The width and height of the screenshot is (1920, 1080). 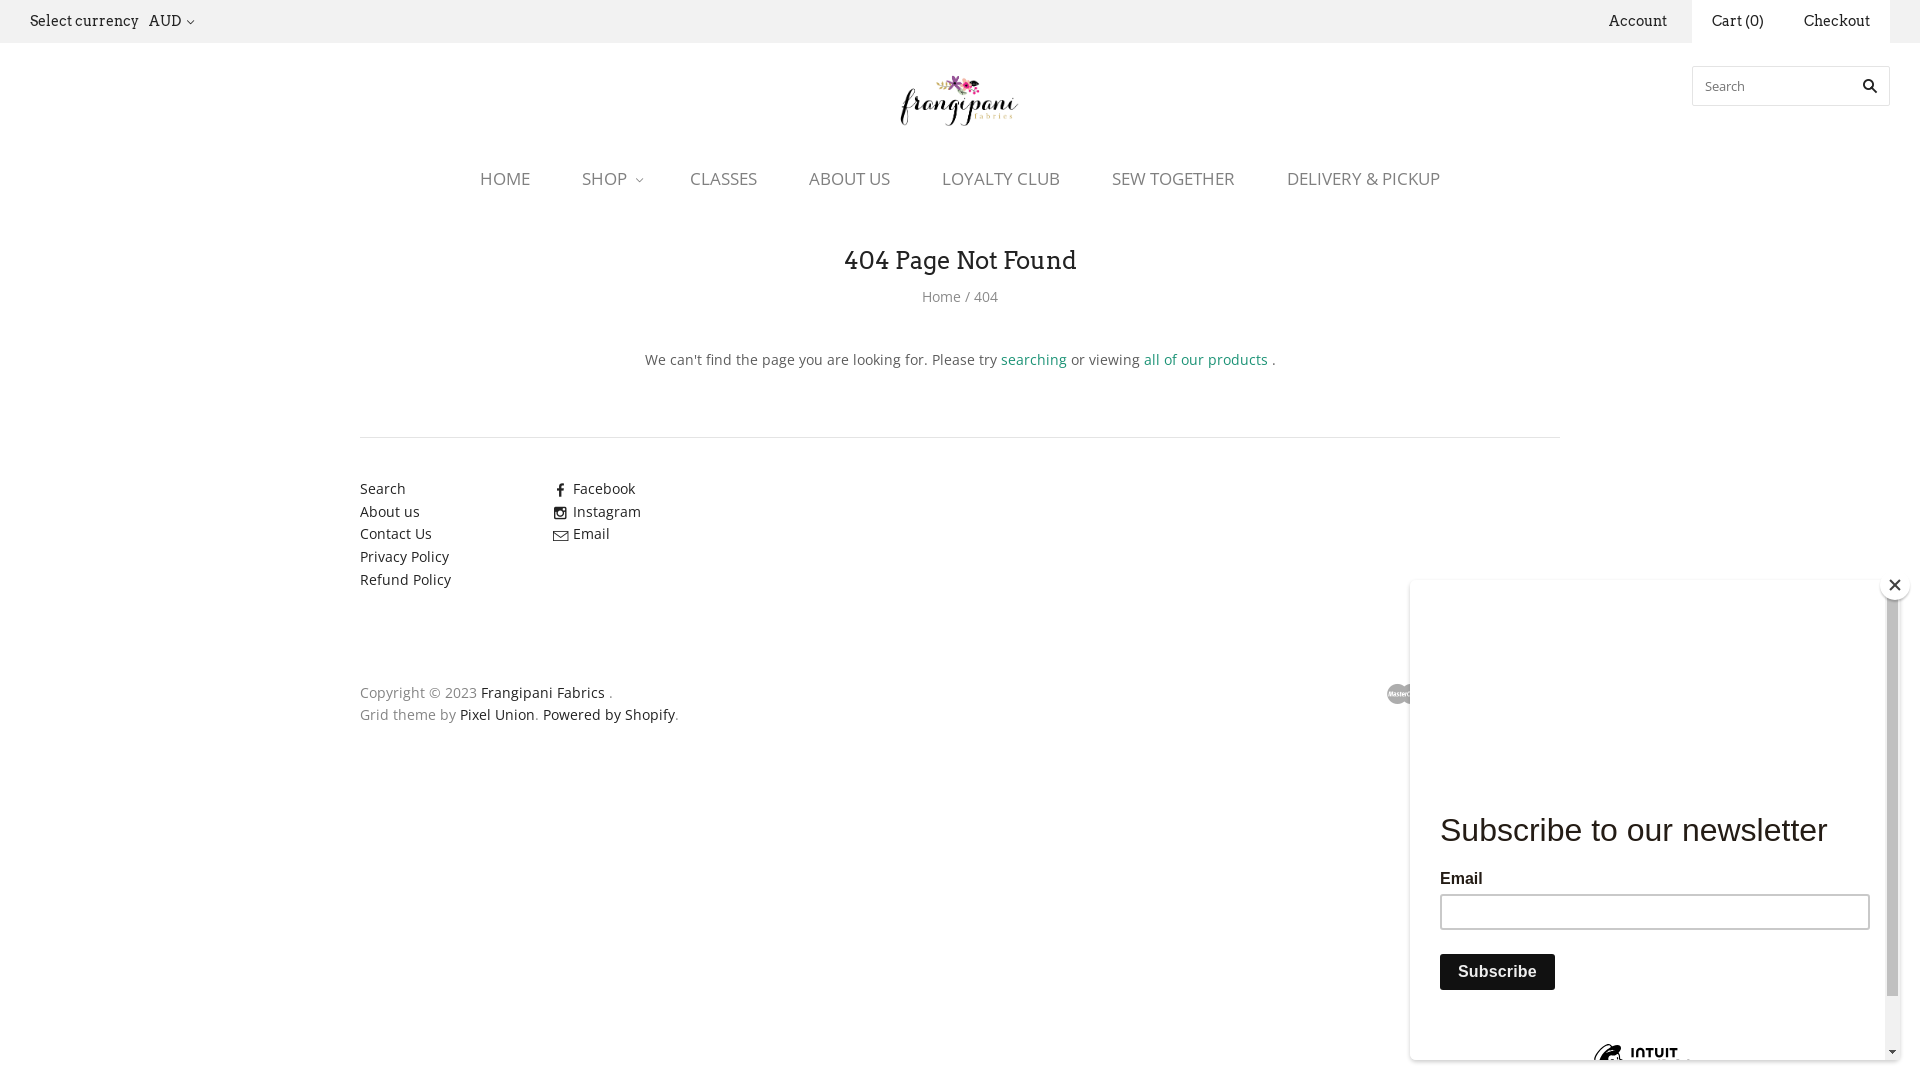 What do you see at coordinates (1001, 178) in the screenshot?
I see `LOYALTY CLUB` at bounding box center [1001, 178].